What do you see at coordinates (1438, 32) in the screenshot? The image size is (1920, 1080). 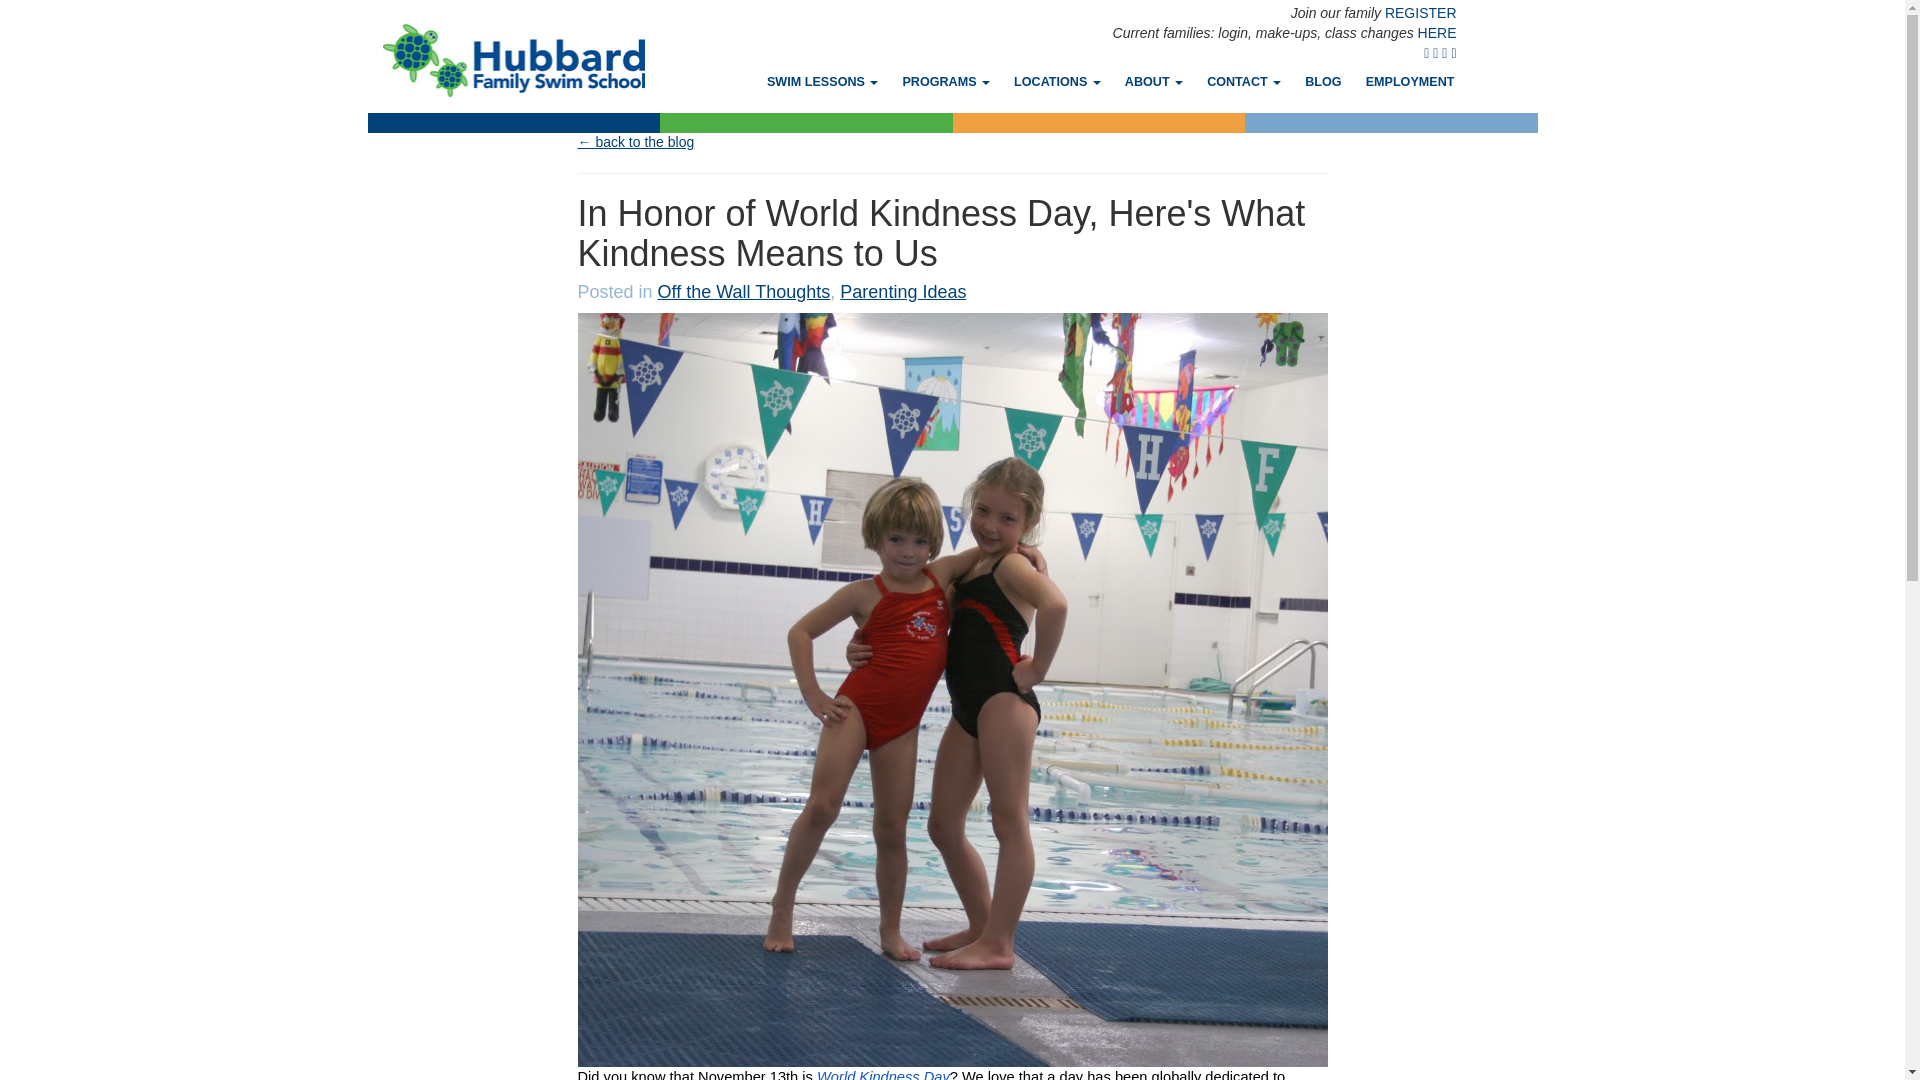 I see `HERE` at bounding box center [1438, 32].